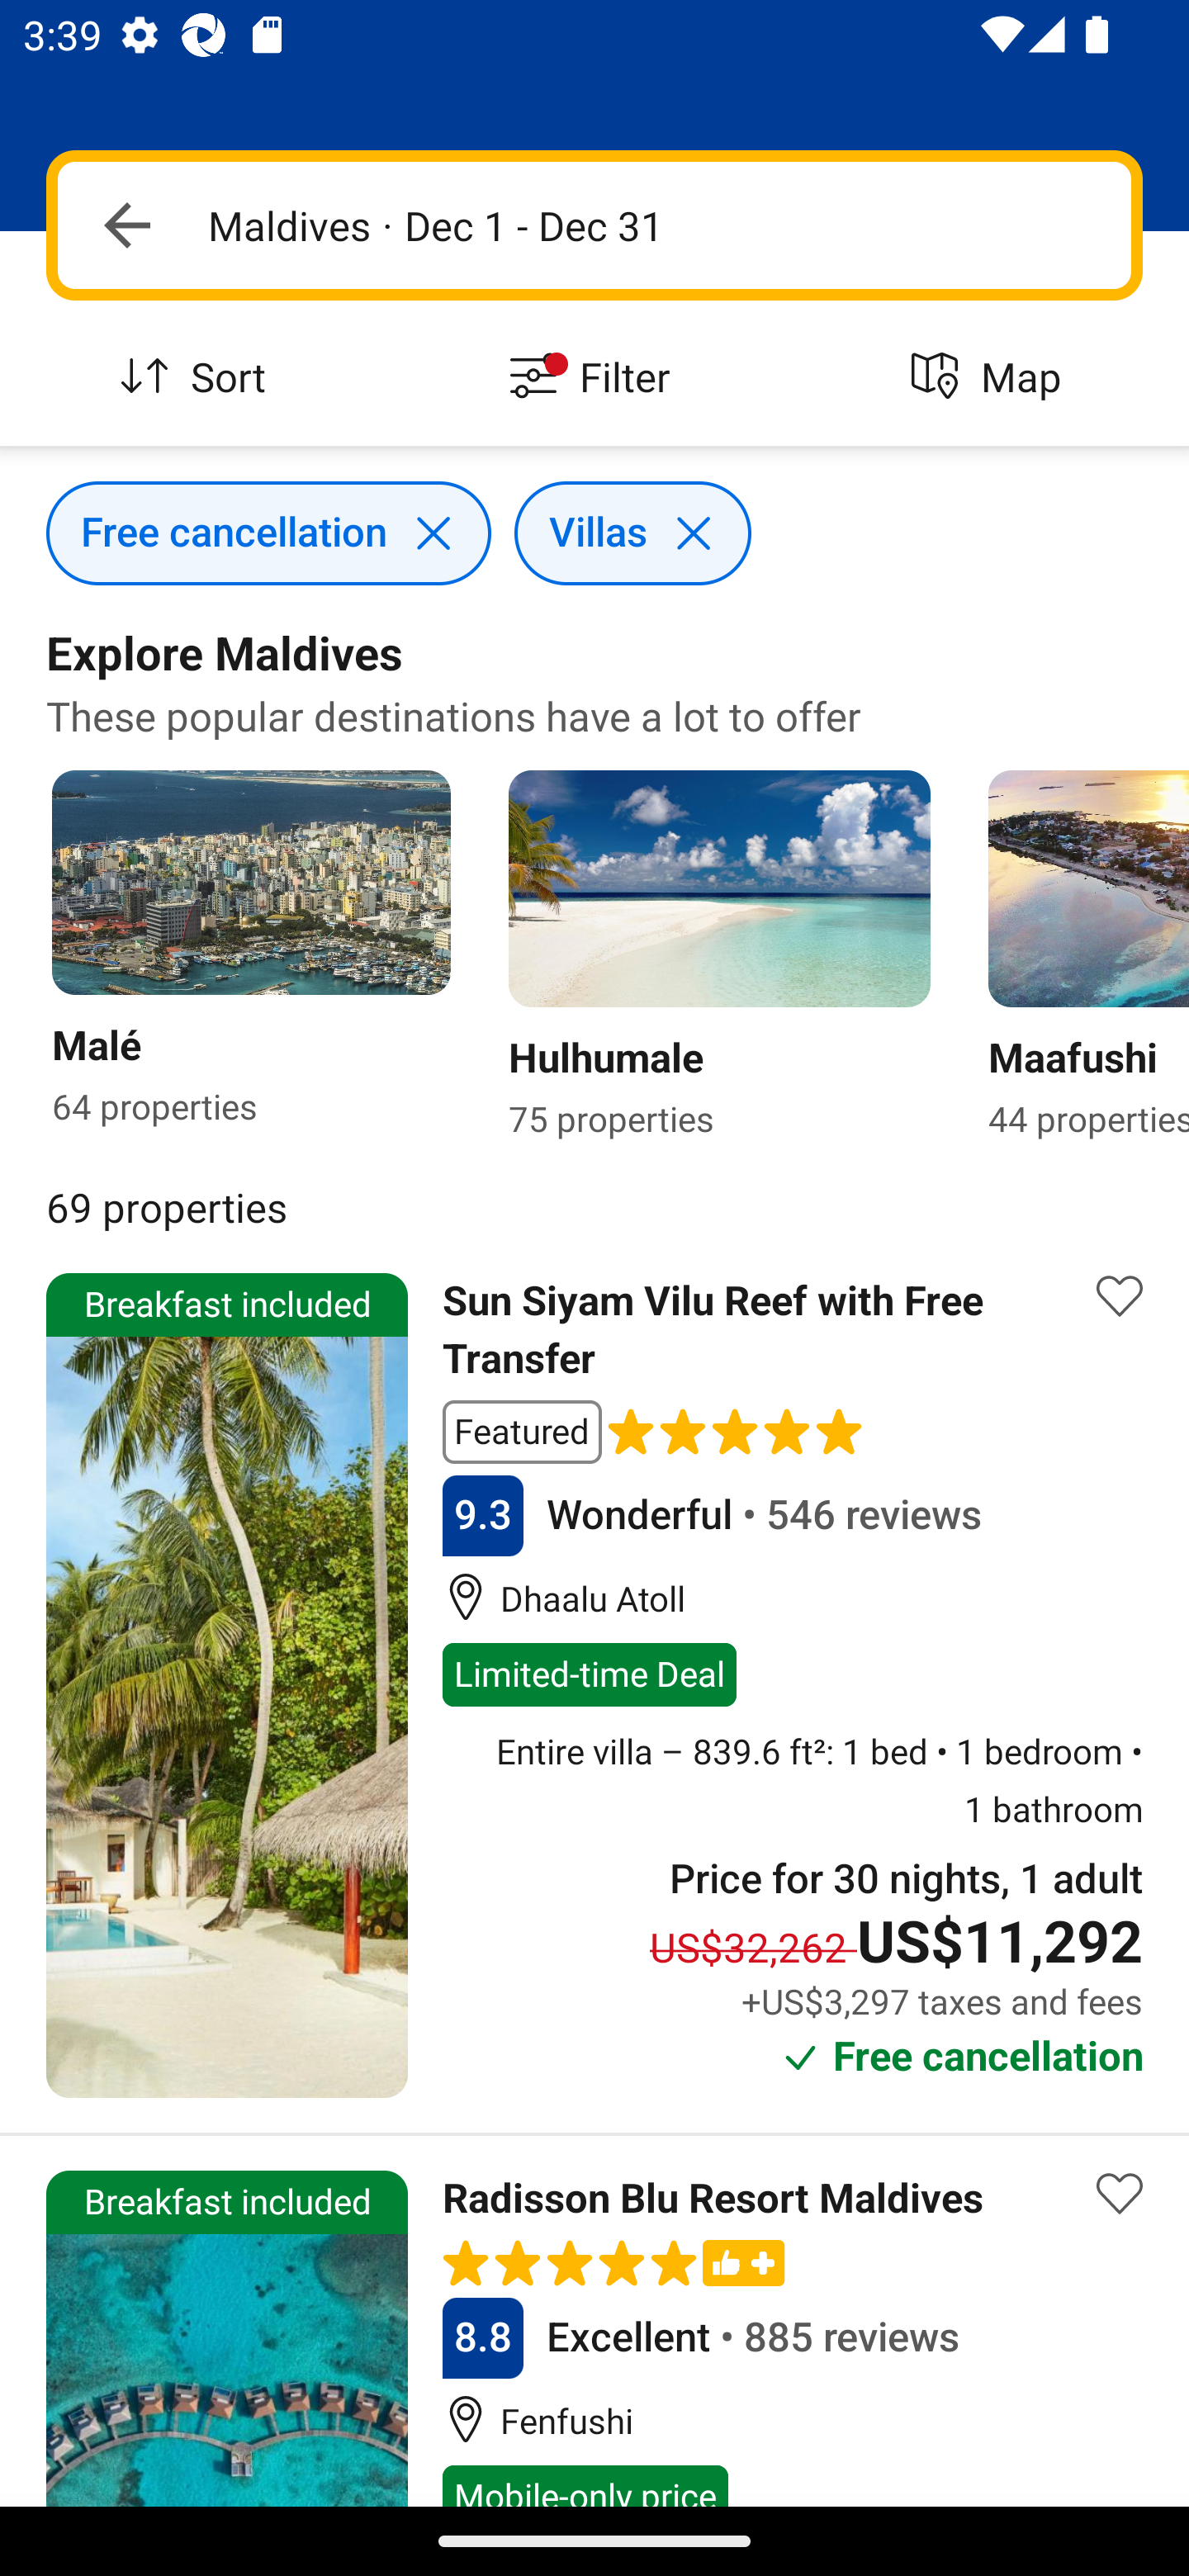 The width and height of the screenshot is (1189, 2576). I want to click on Save property to list, so click(1120, 1295).